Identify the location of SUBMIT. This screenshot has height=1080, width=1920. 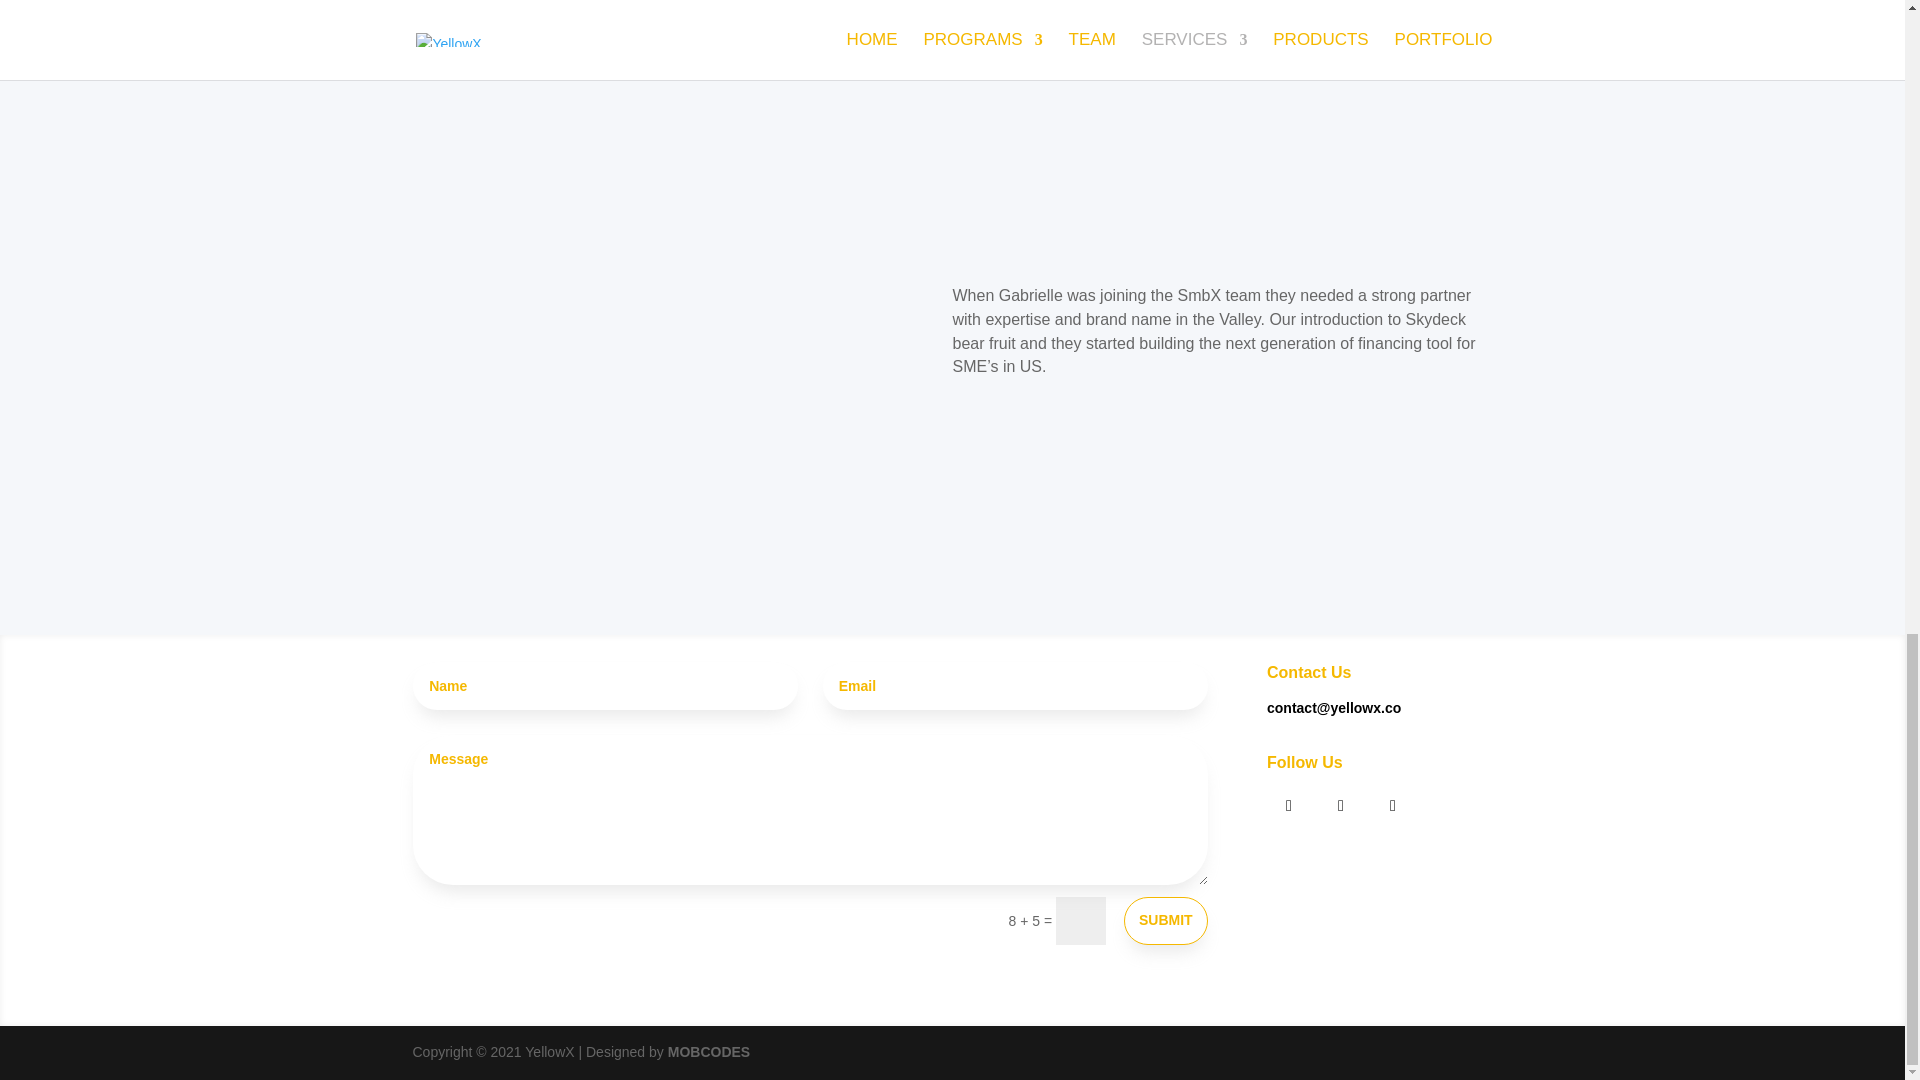
(1165, 921).